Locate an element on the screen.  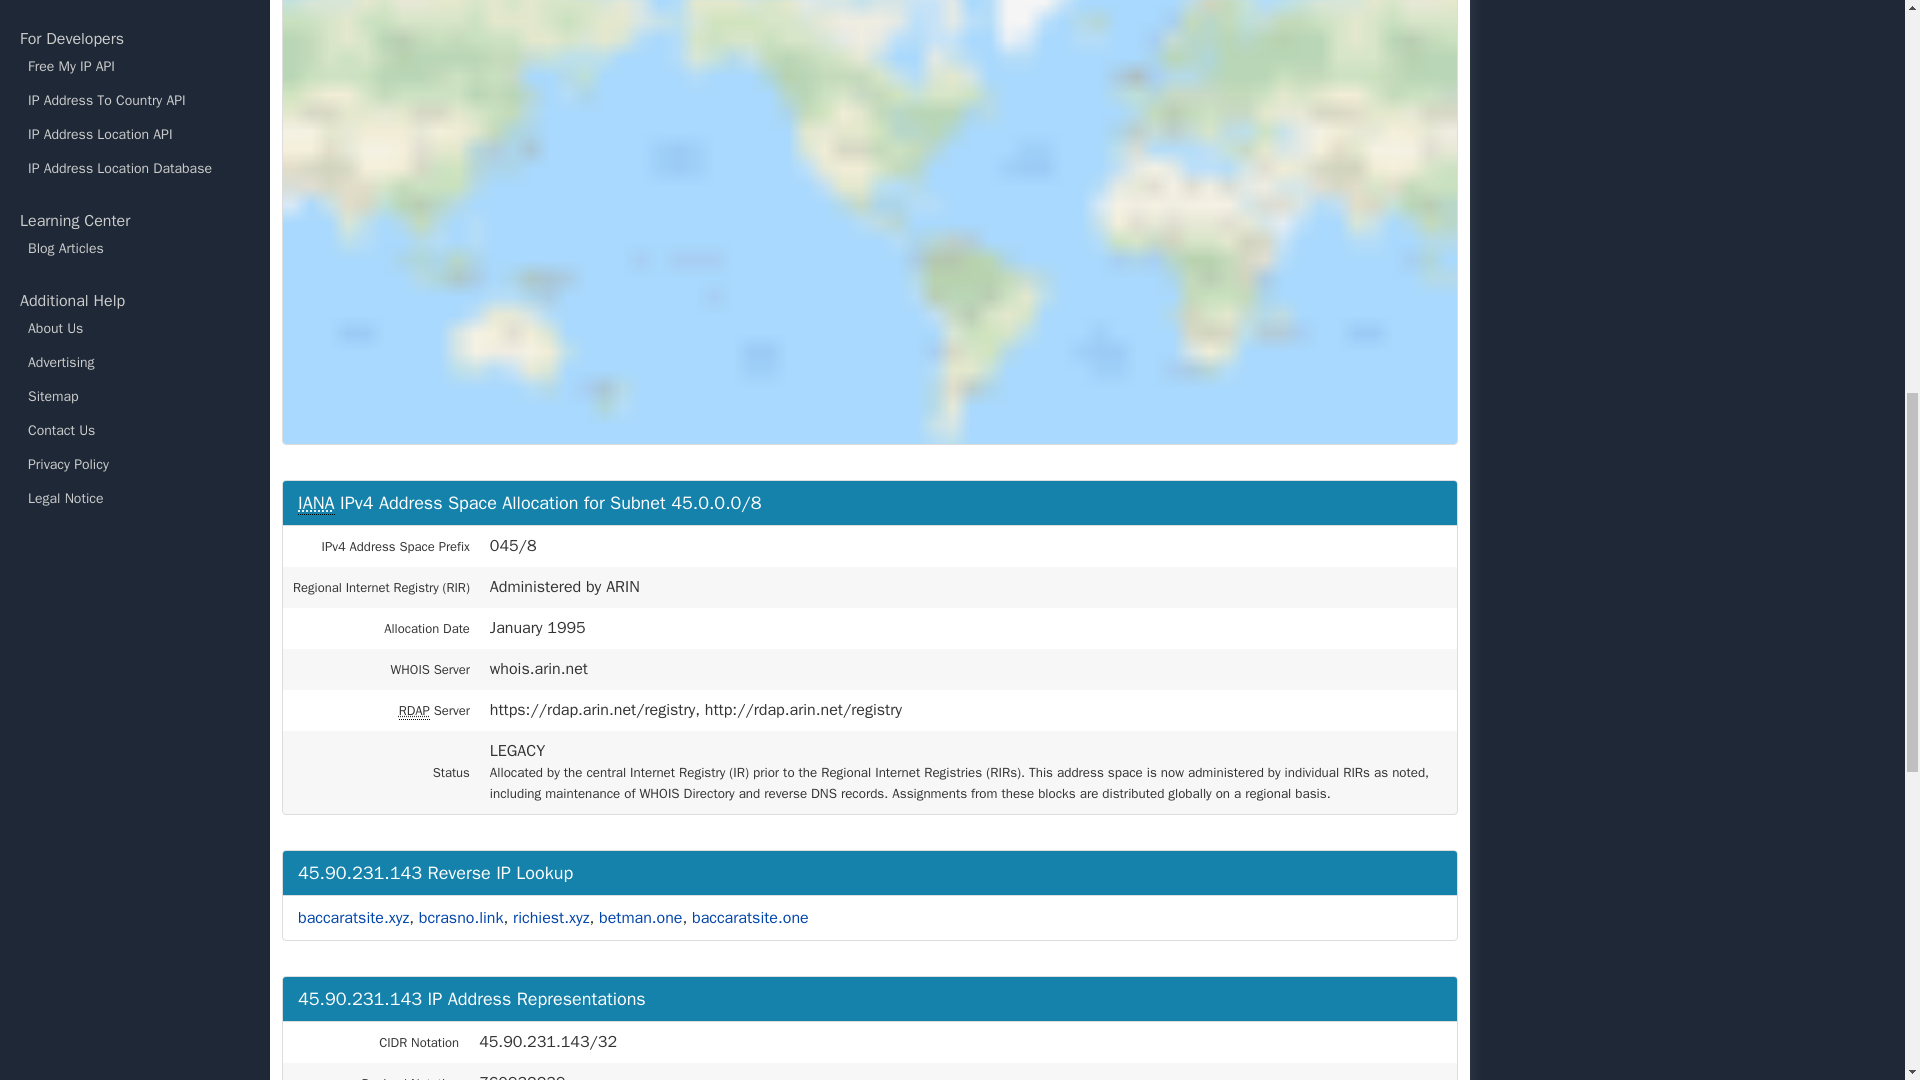
IP Address Location Database is located at coordinates (134, 168).